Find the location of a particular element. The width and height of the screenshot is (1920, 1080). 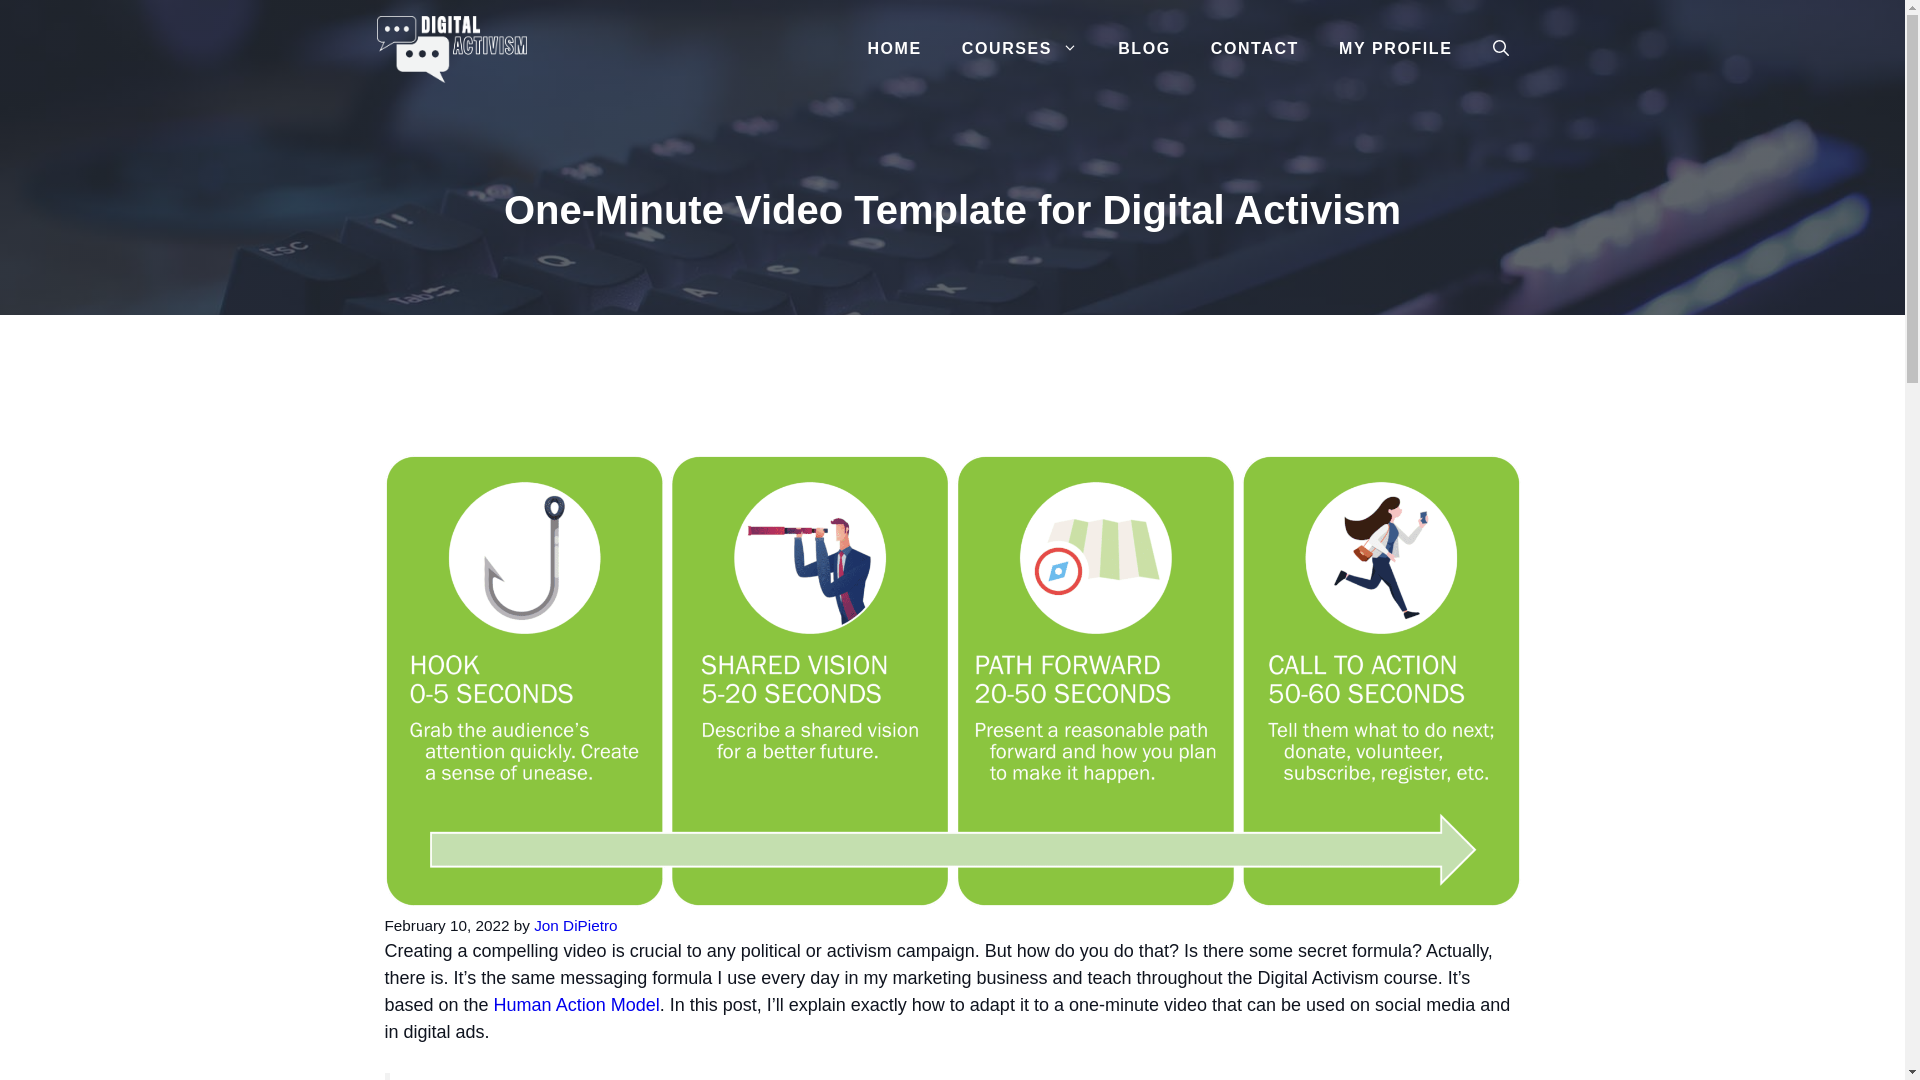

CONTACT is located at coordinates (1254, 49).